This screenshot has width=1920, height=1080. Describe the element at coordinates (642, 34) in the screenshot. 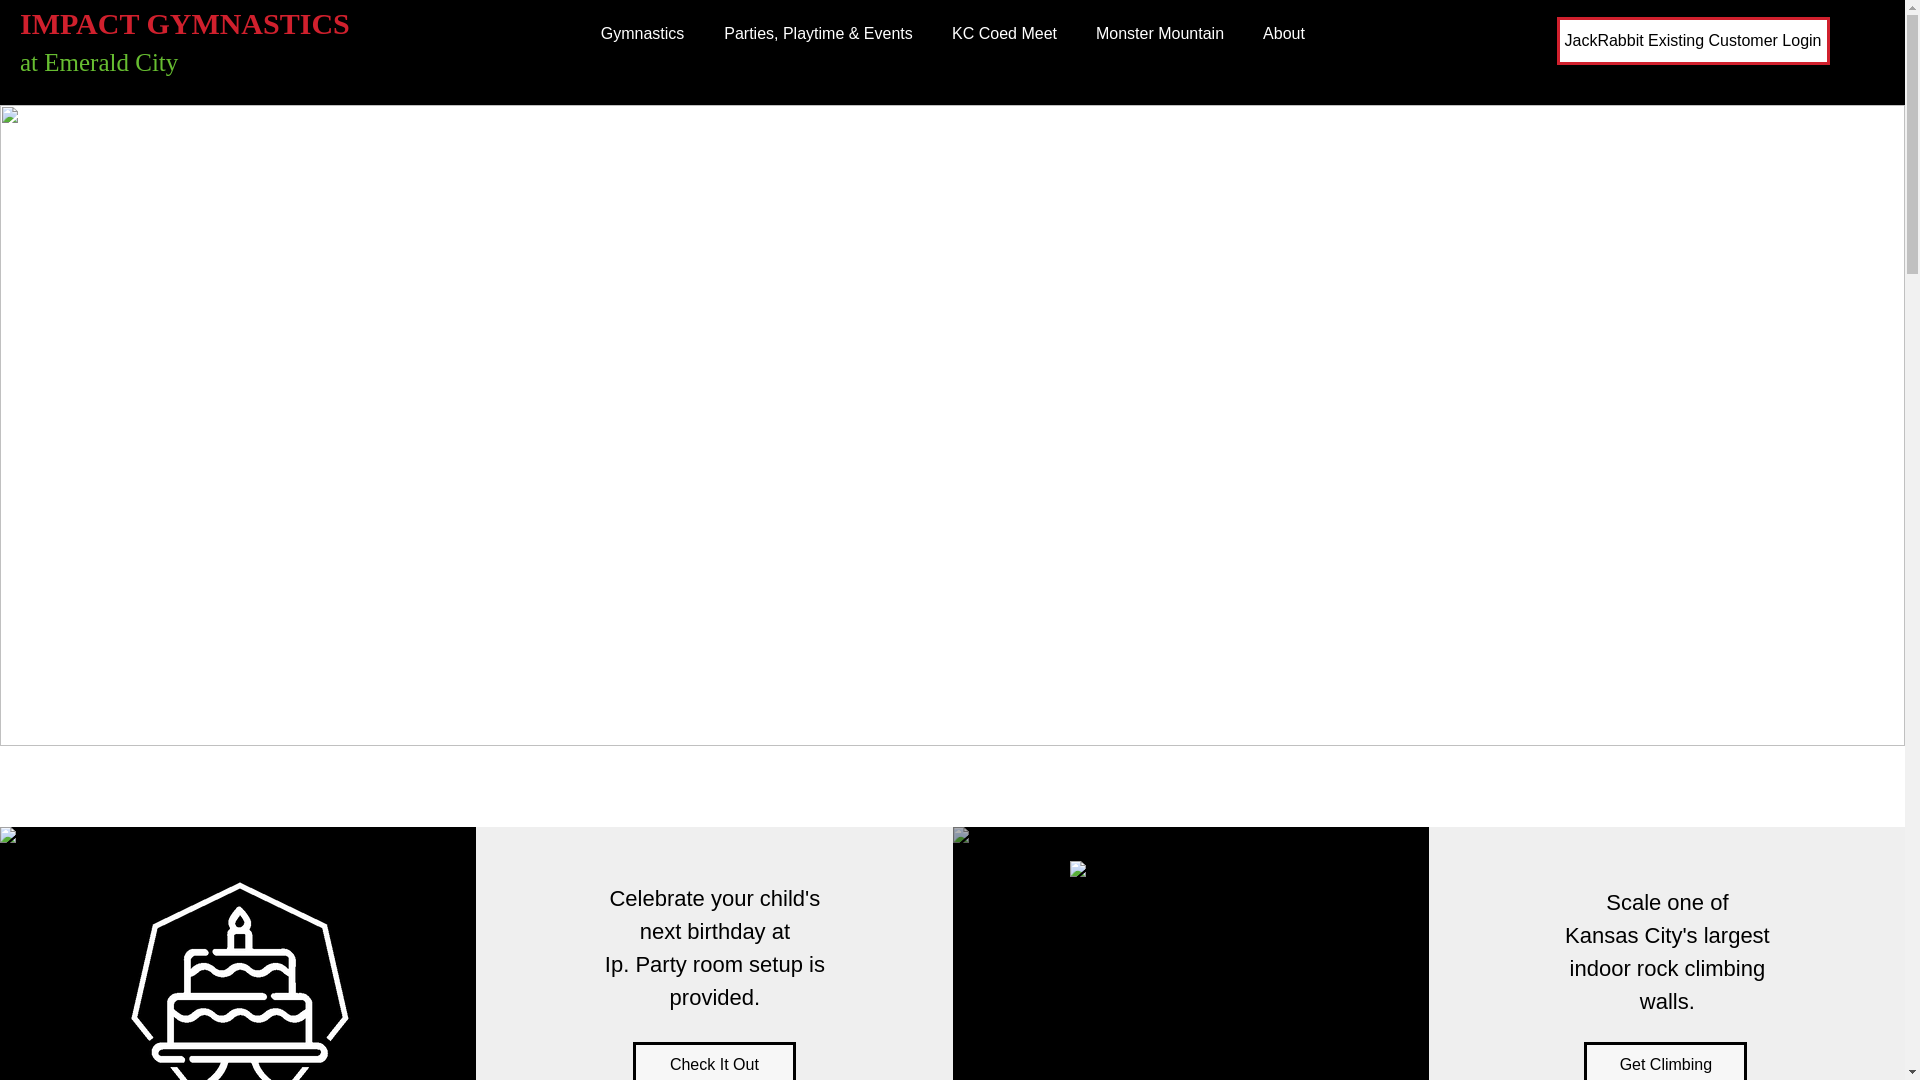

I see `Gymnastics` at that location.